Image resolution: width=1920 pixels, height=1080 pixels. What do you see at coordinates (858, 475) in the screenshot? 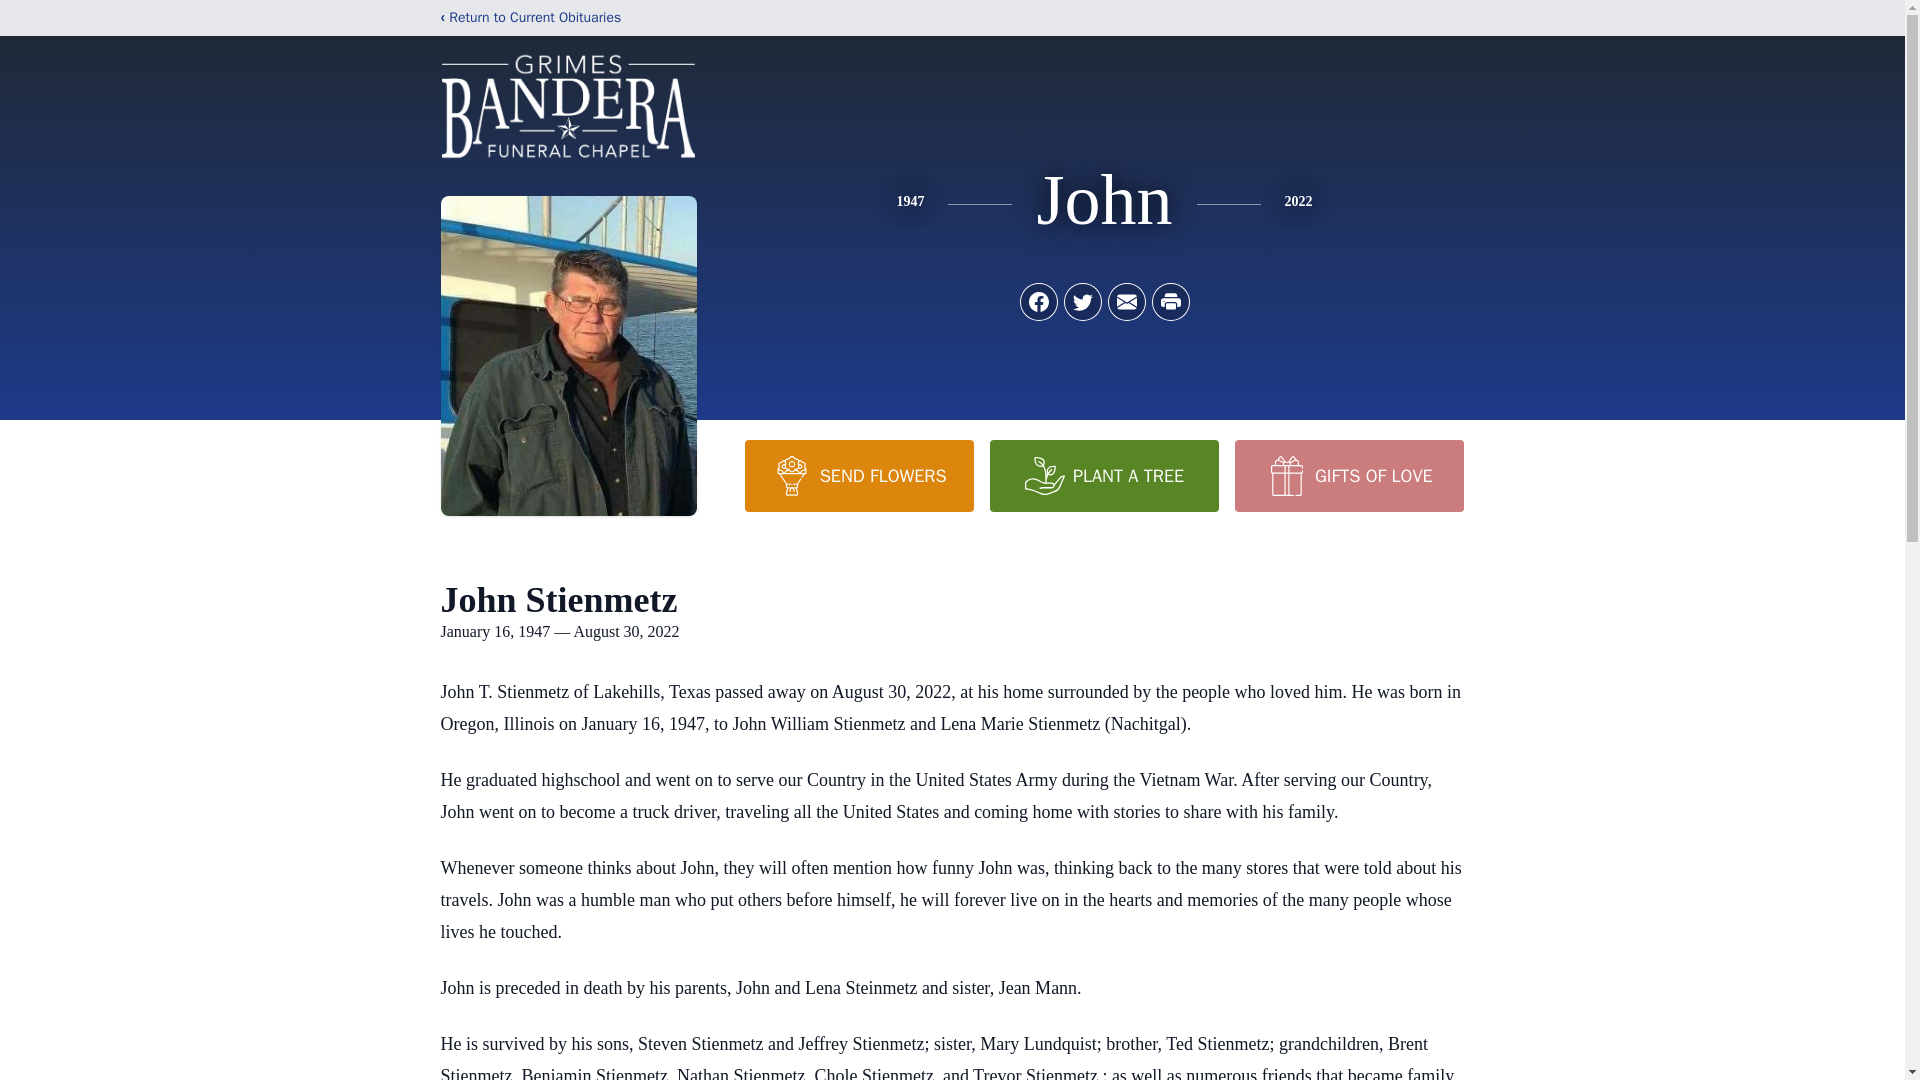
I see `SEND FLOWERS` at bounding box center [858, 475].